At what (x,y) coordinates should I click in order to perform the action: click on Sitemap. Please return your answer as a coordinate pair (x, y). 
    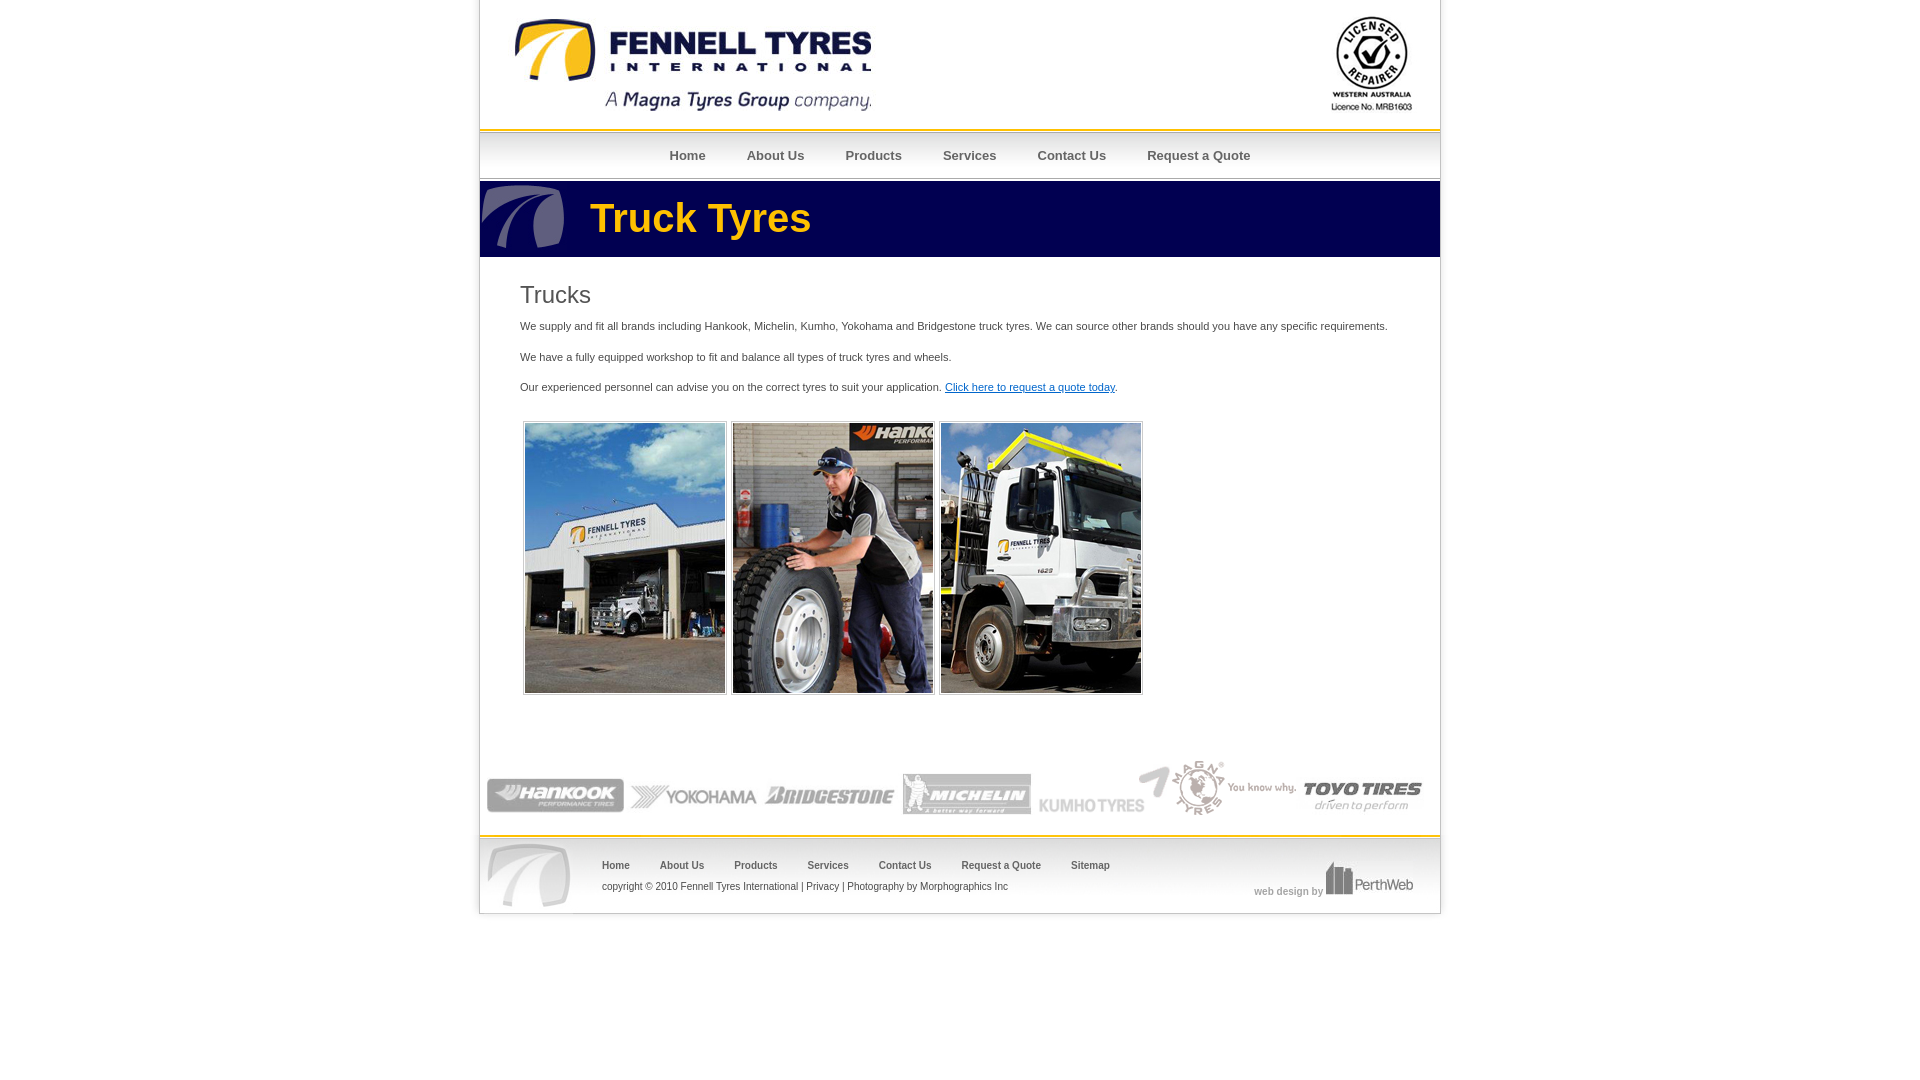
    Looking at the image, I should click on (1090, 866).